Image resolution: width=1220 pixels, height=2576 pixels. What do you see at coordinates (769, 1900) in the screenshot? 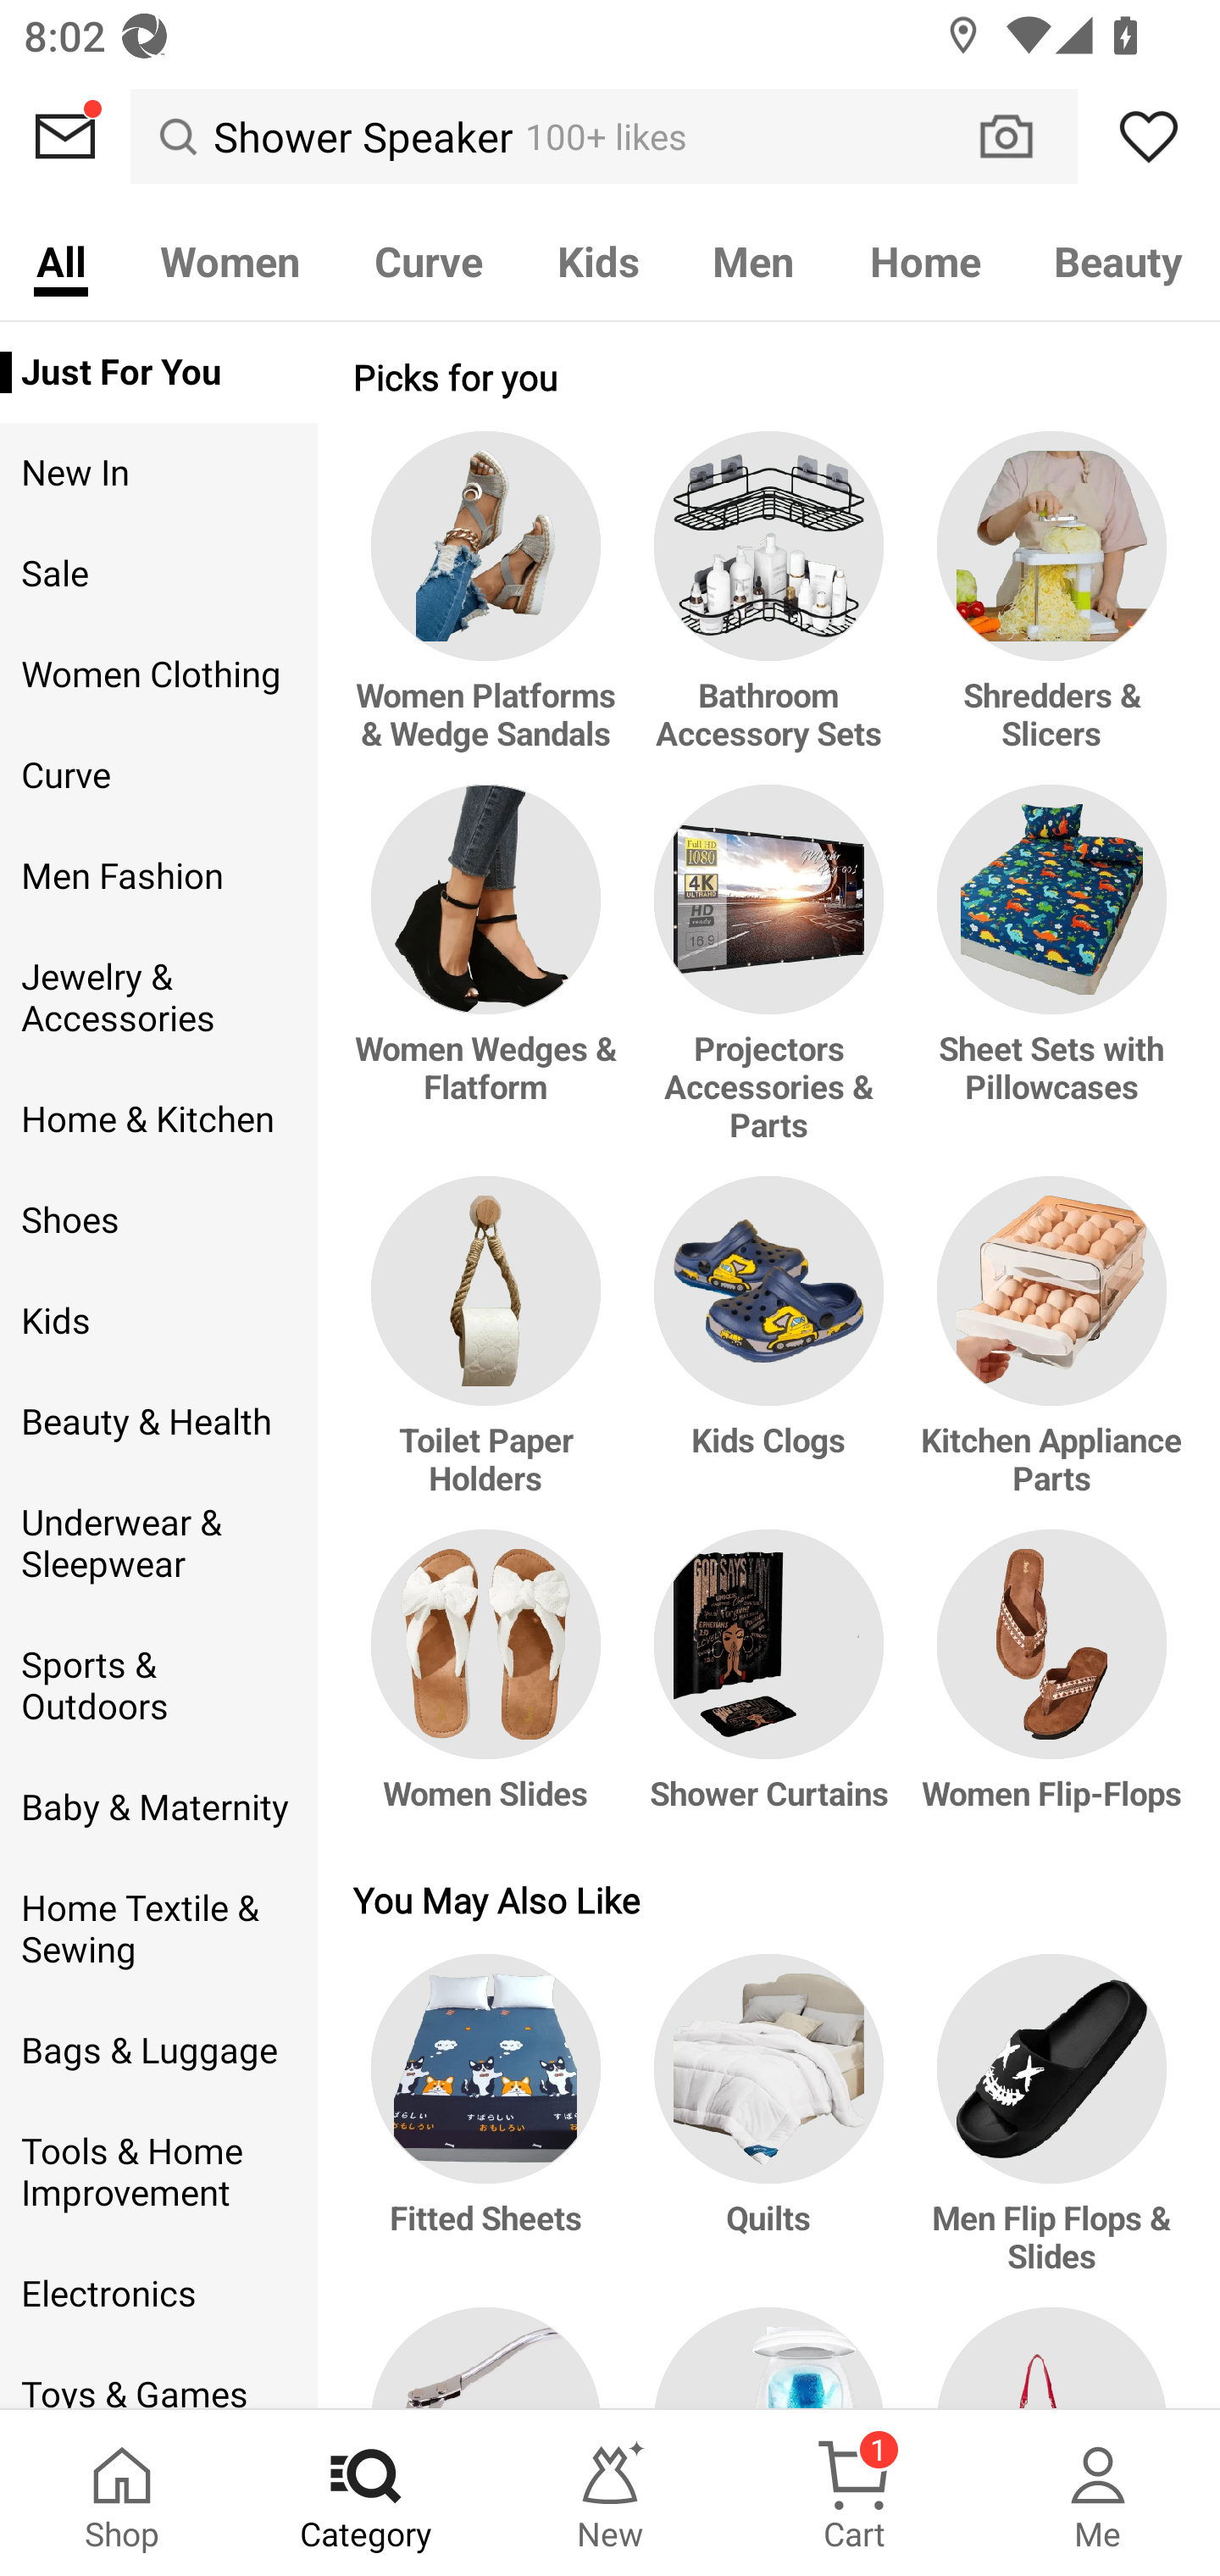
I see `You May Also Like` at bounding box center [769, 1900].